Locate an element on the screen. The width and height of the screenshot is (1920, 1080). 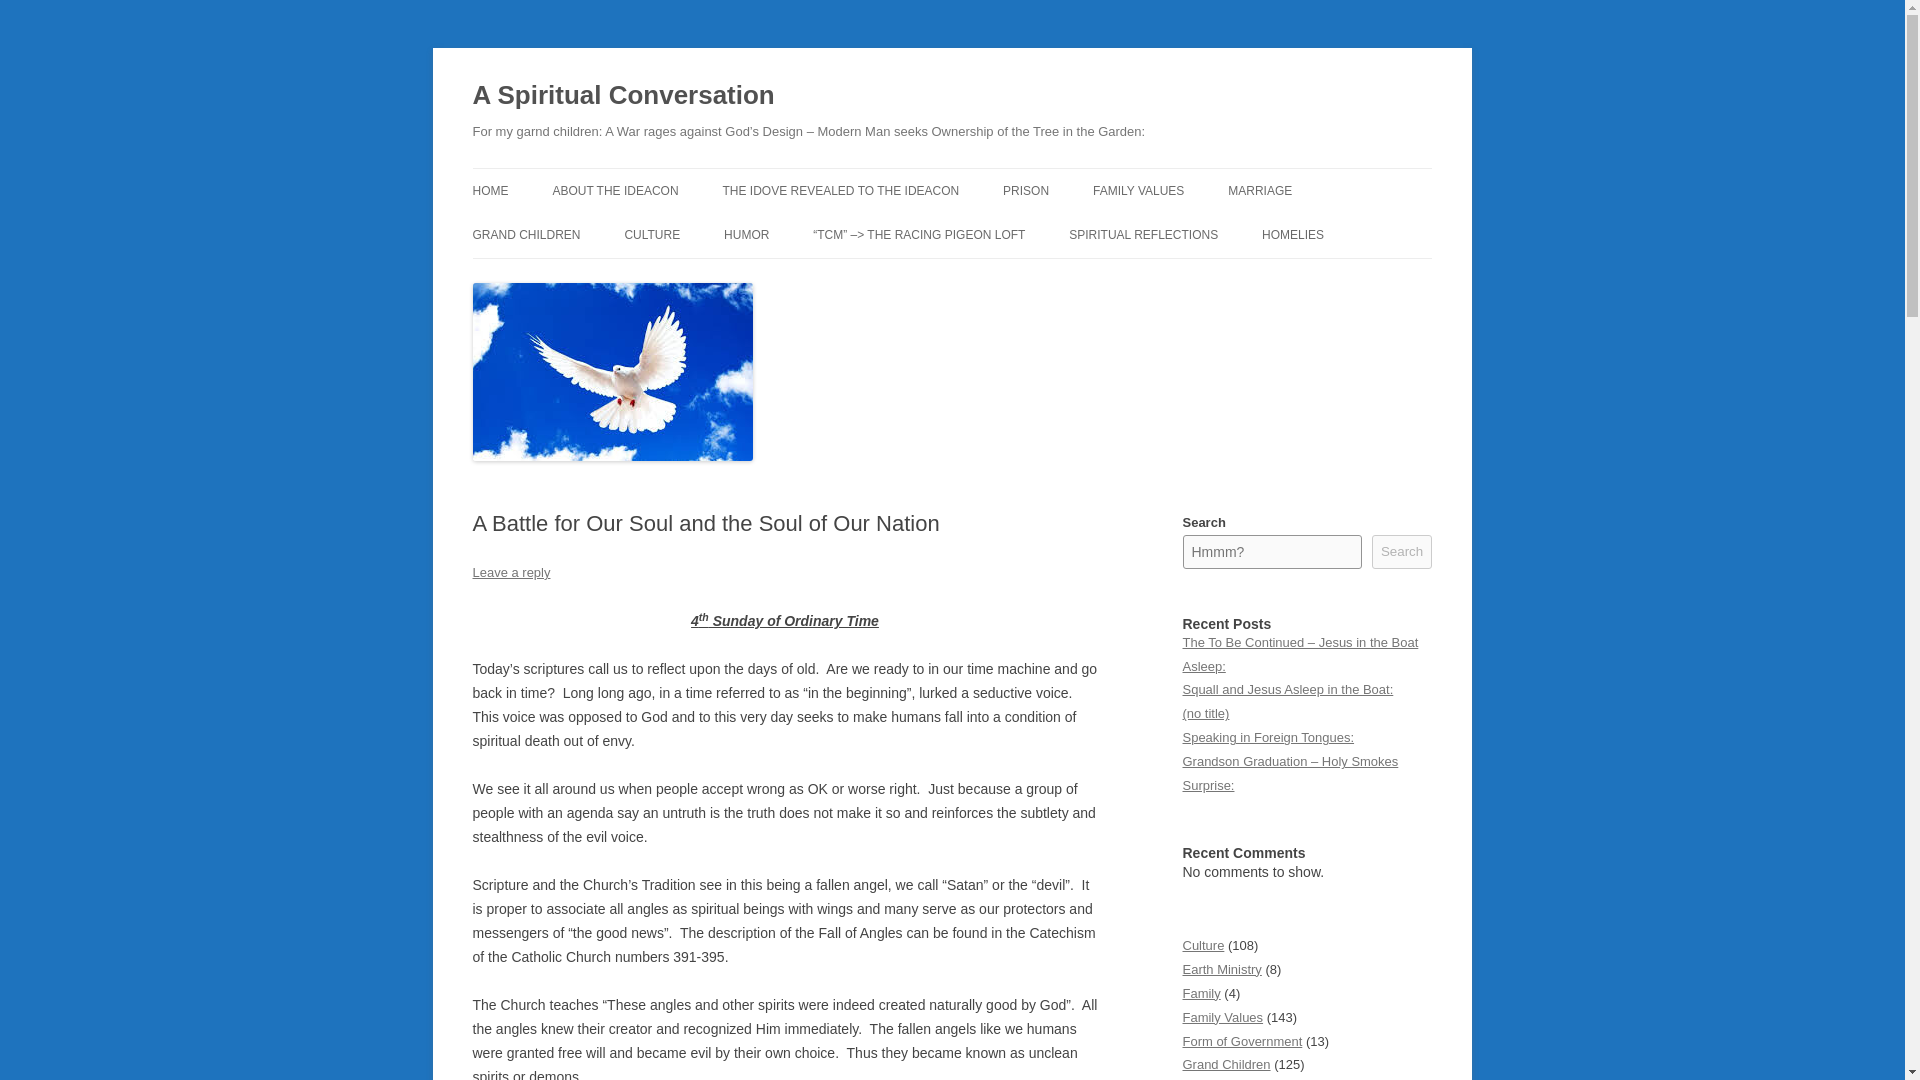
Search is located at coordinates (1402, 552).